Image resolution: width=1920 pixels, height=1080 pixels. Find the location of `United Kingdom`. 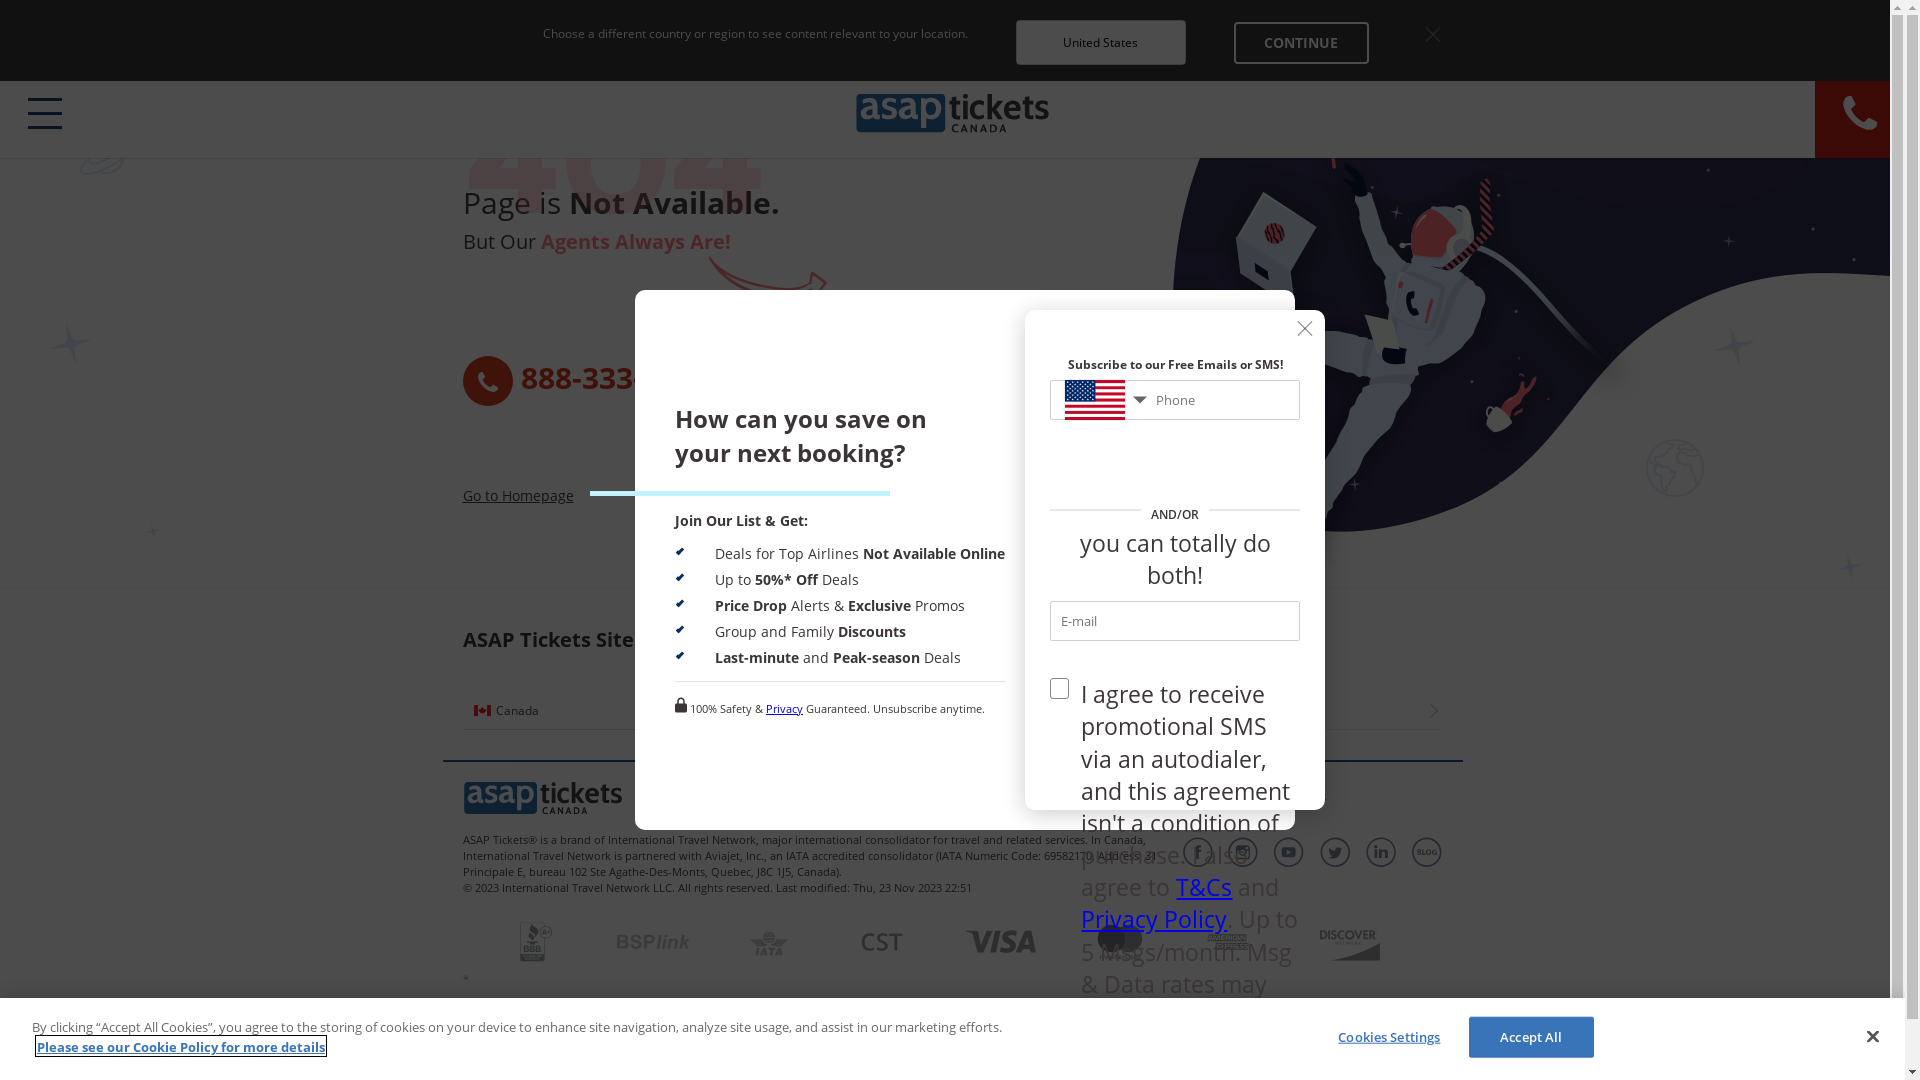

United Kingdom is located at coordinates (1082, 711).